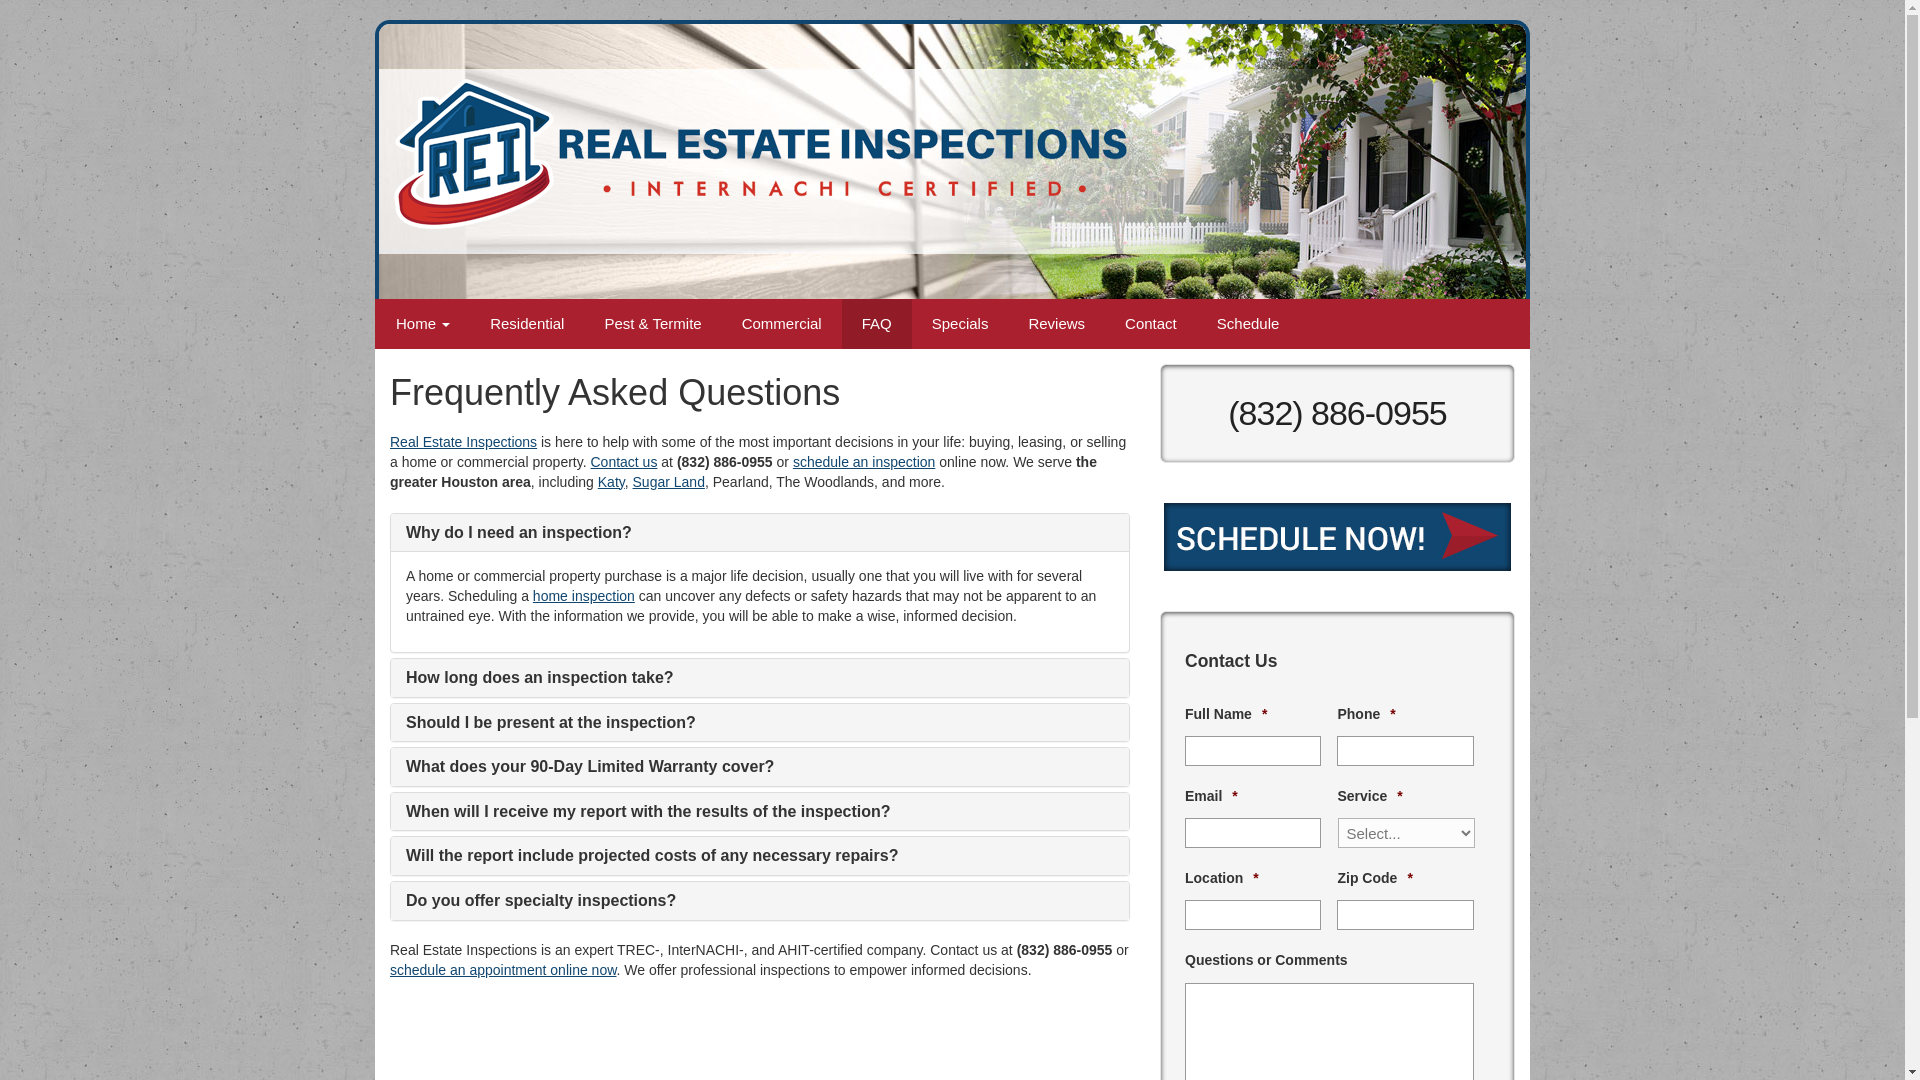  I want to click on Specials, so click(960, 324).